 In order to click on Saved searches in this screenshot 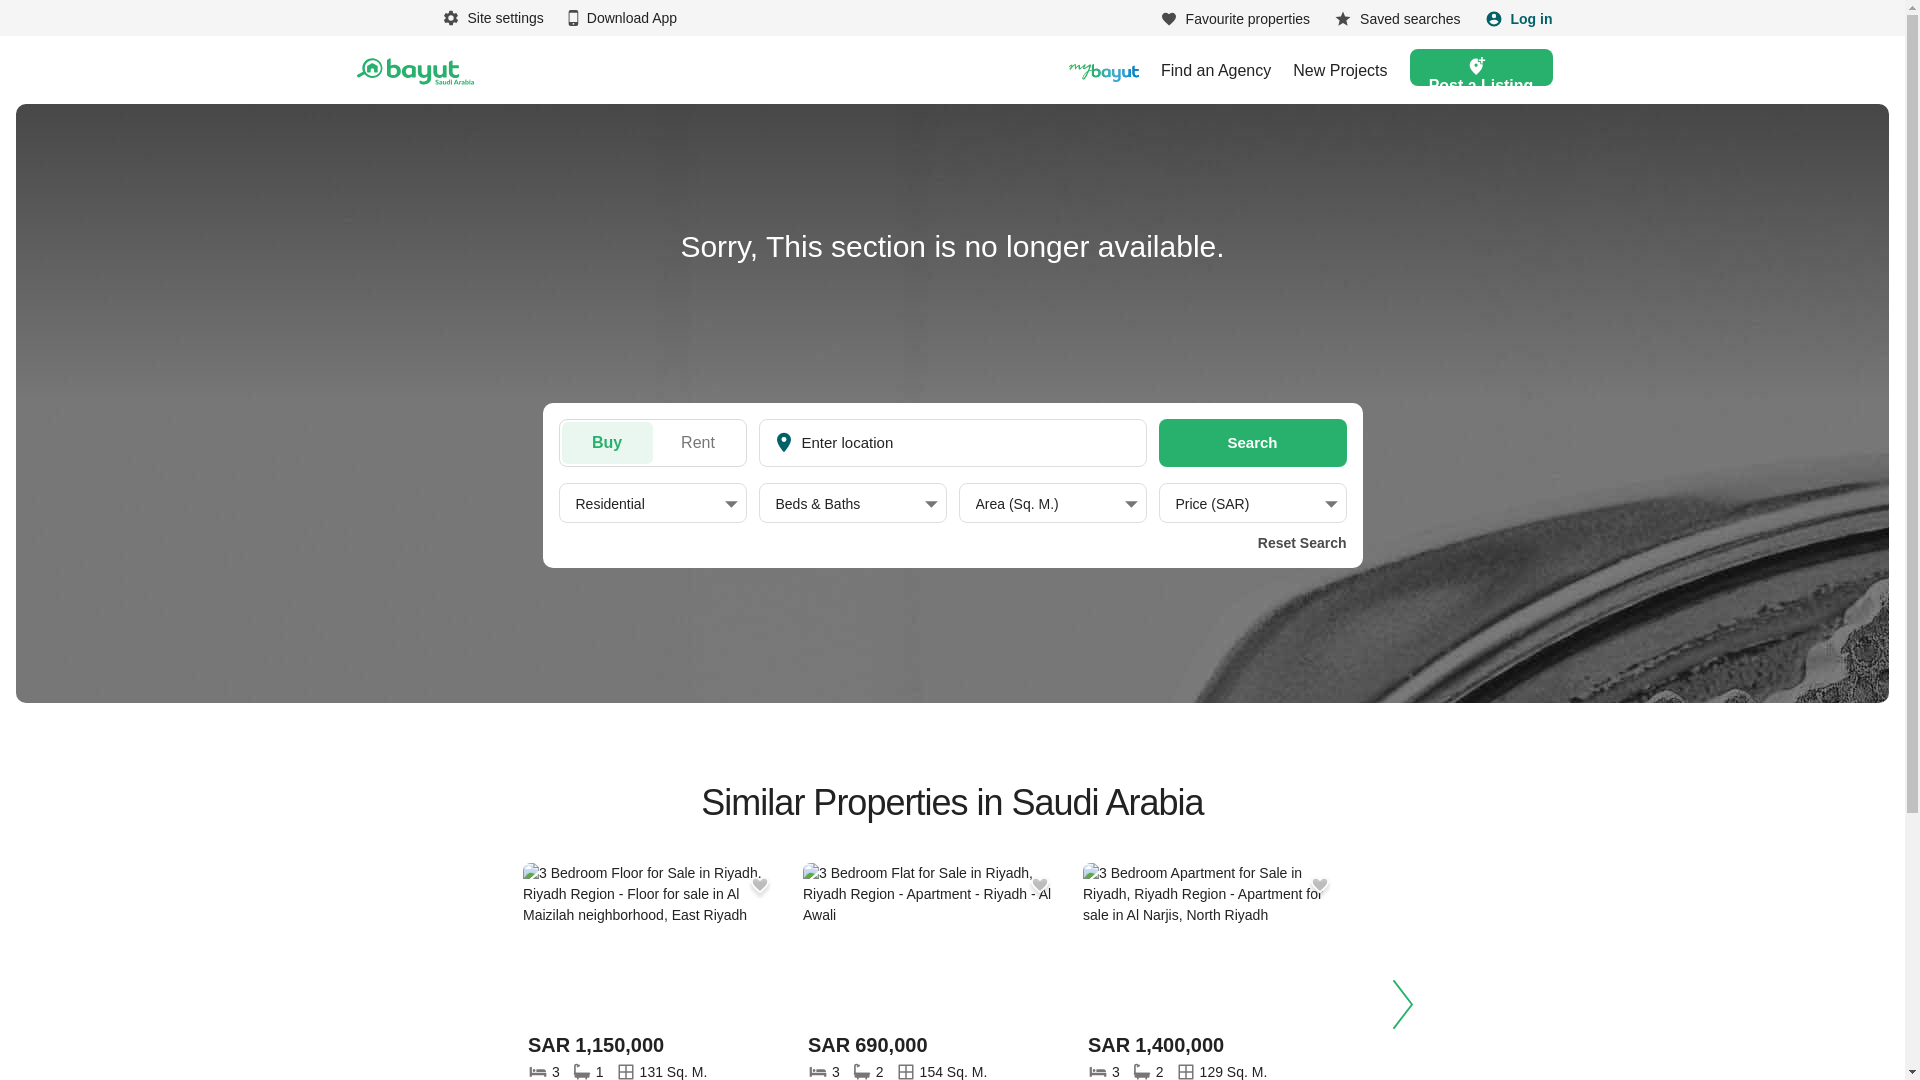, I will do `click(1396, 18)`.